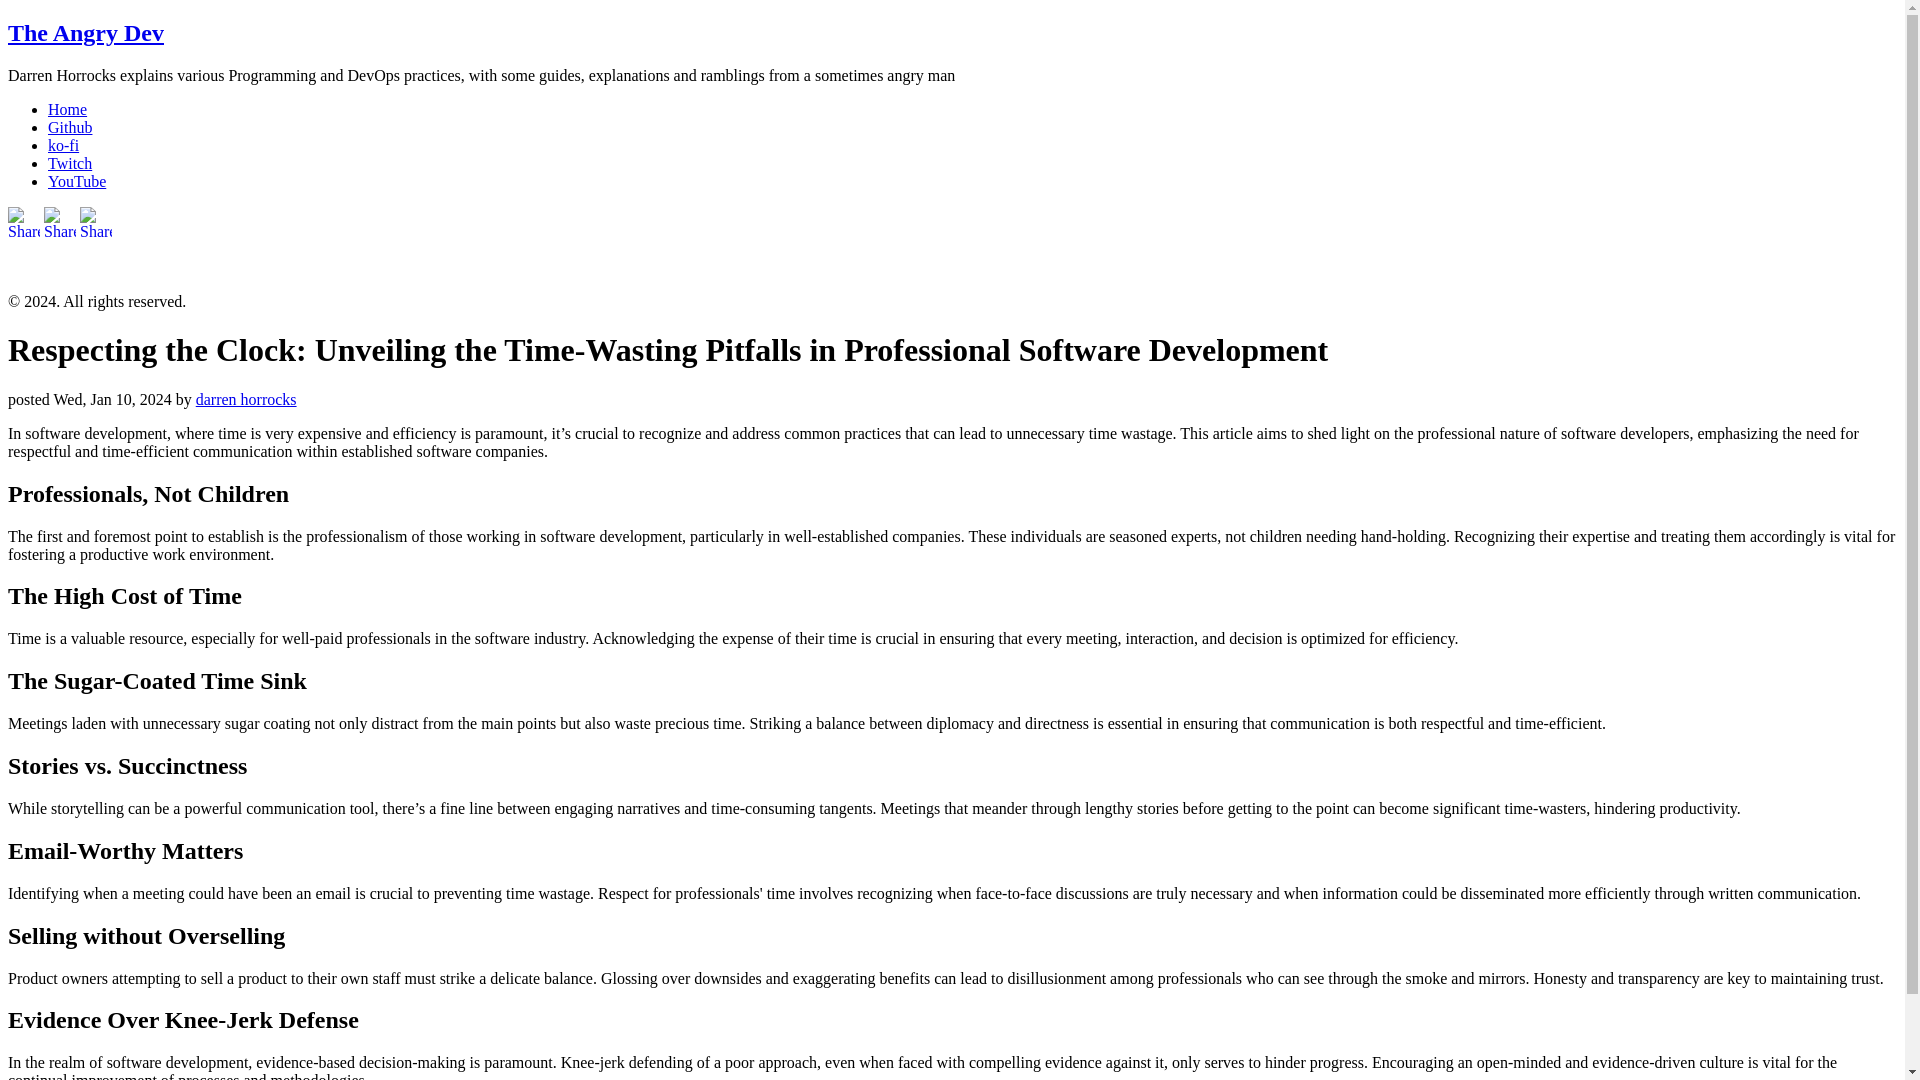 The image size is (1920, 1080). Describe the element at coordinates (60, 268) in the screenshot. I see `Share to facebook` at that location.